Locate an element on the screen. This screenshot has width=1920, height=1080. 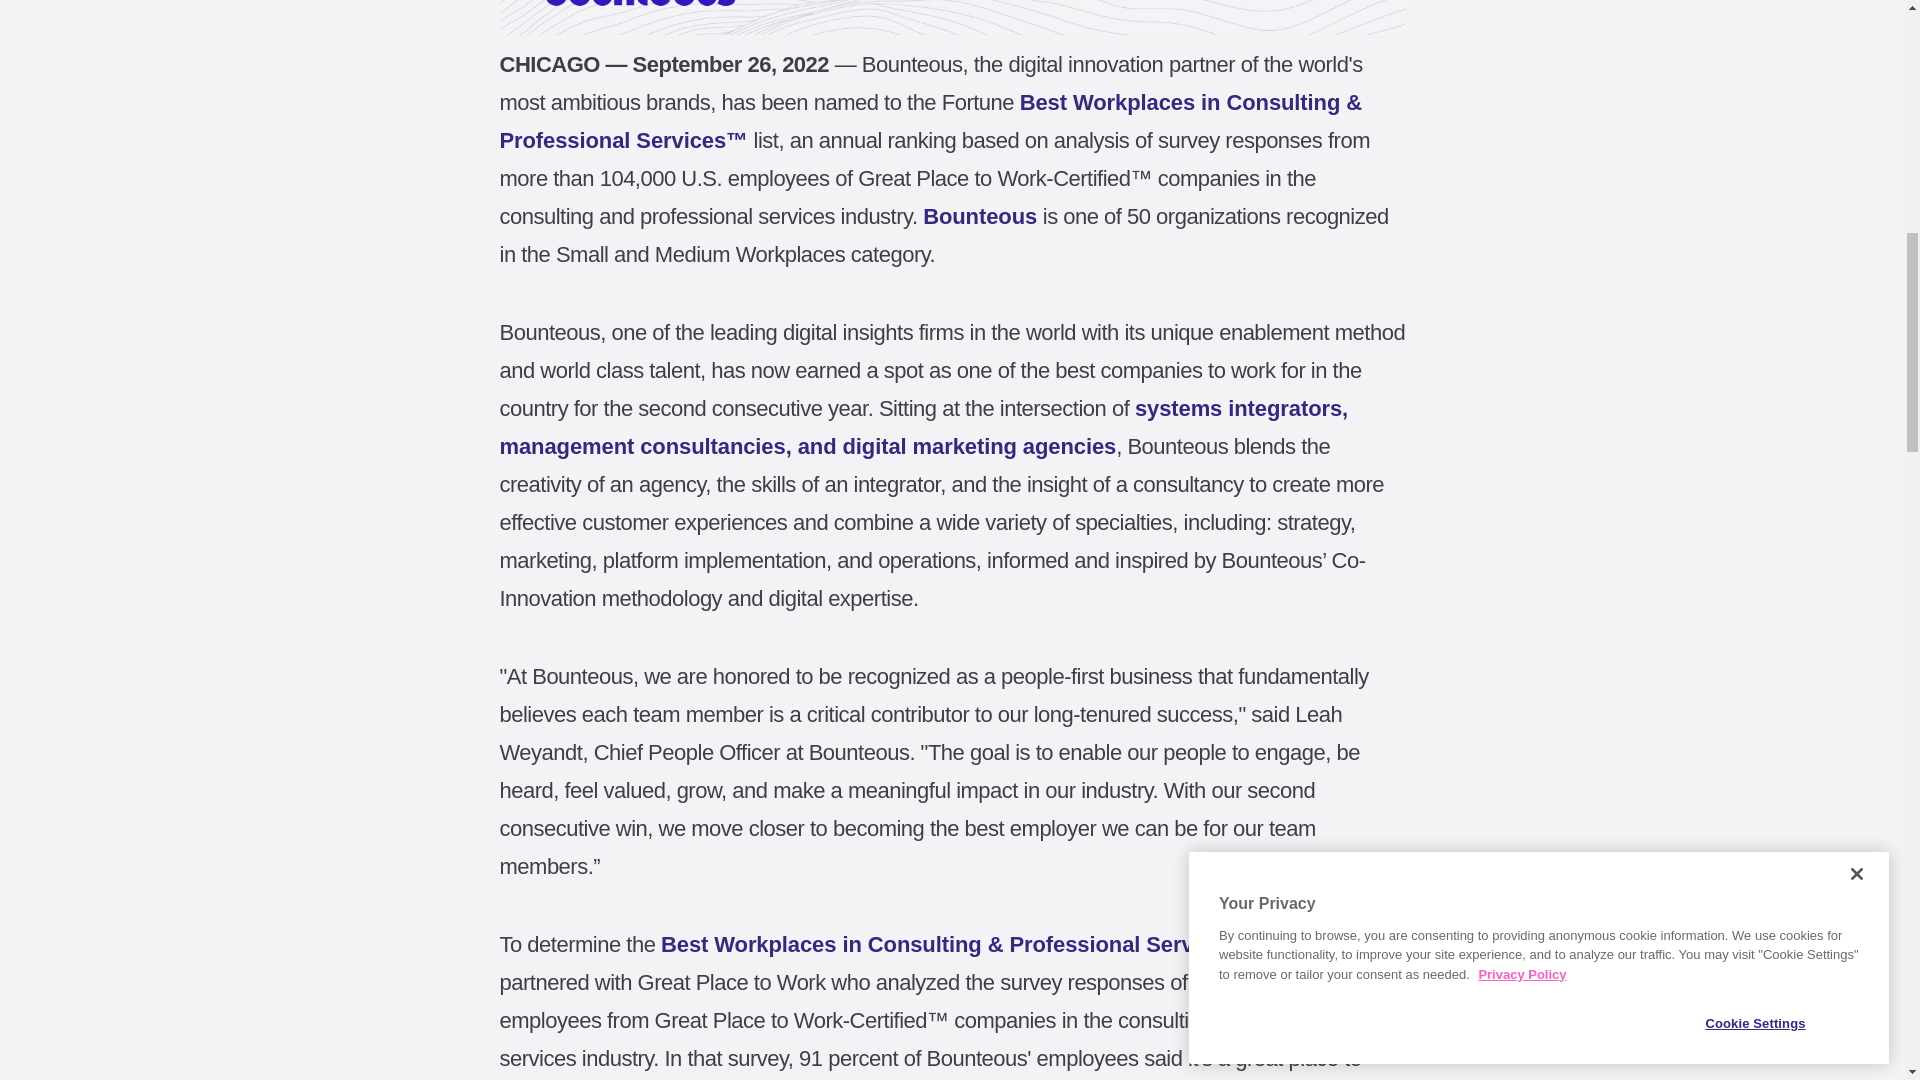
Bounteous is located at coordinates (980, 216).